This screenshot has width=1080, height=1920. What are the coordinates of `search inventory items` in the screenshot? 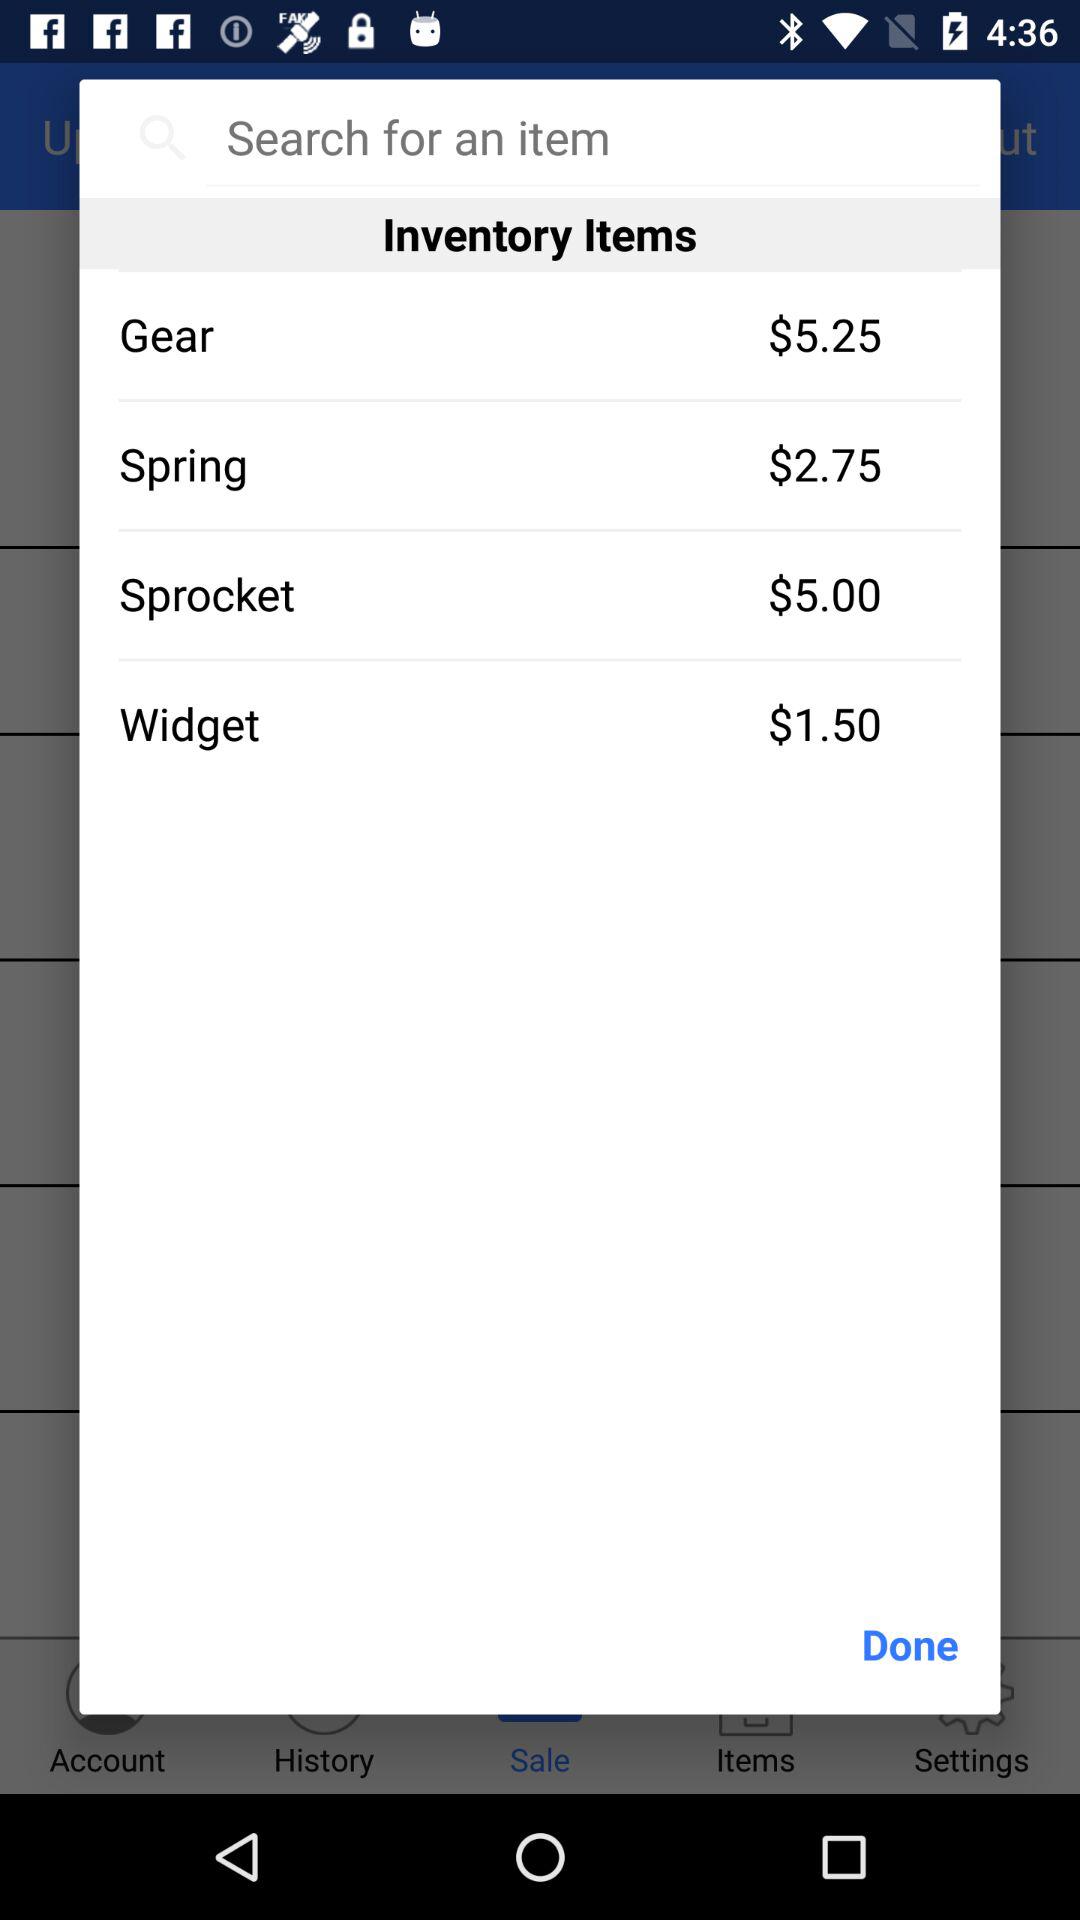 It's located at (592, 137).